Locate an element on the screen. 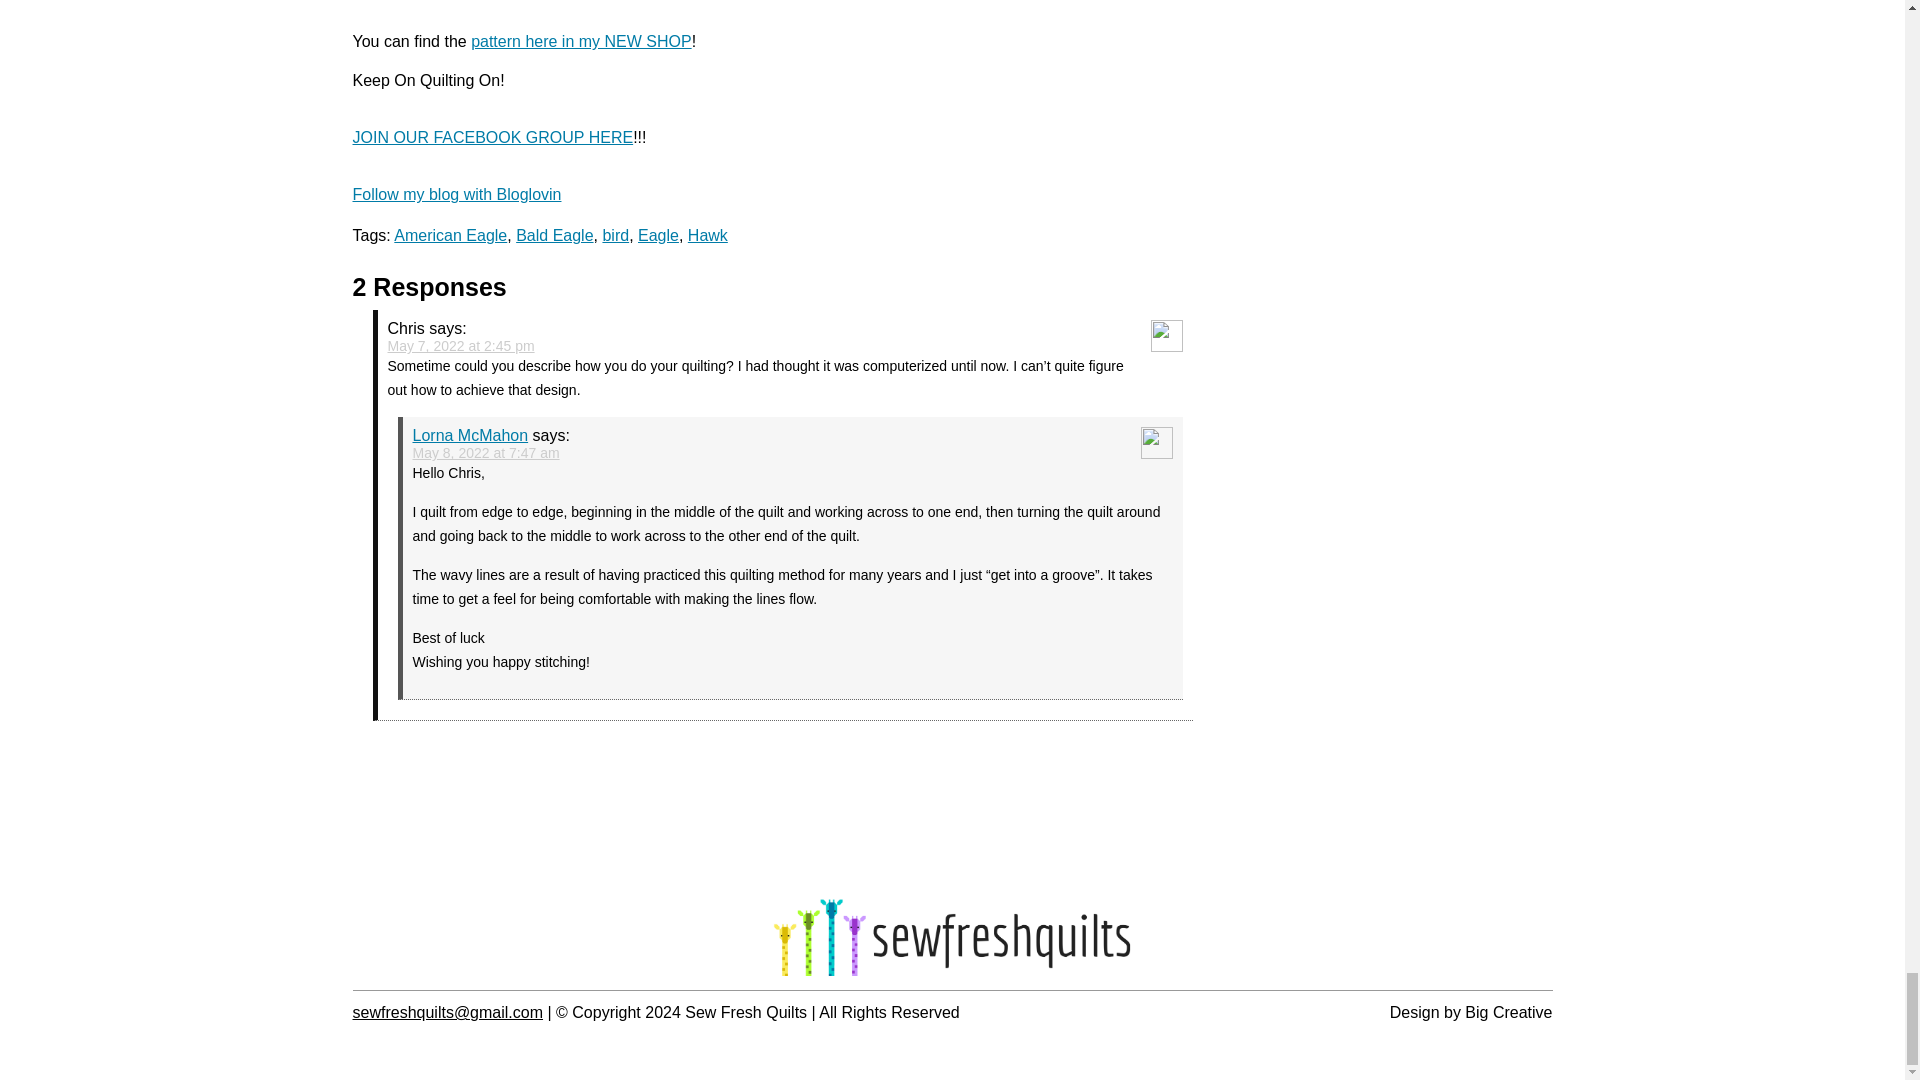  pattern here in my NEW SHOP is located at coordinates (580, 41).